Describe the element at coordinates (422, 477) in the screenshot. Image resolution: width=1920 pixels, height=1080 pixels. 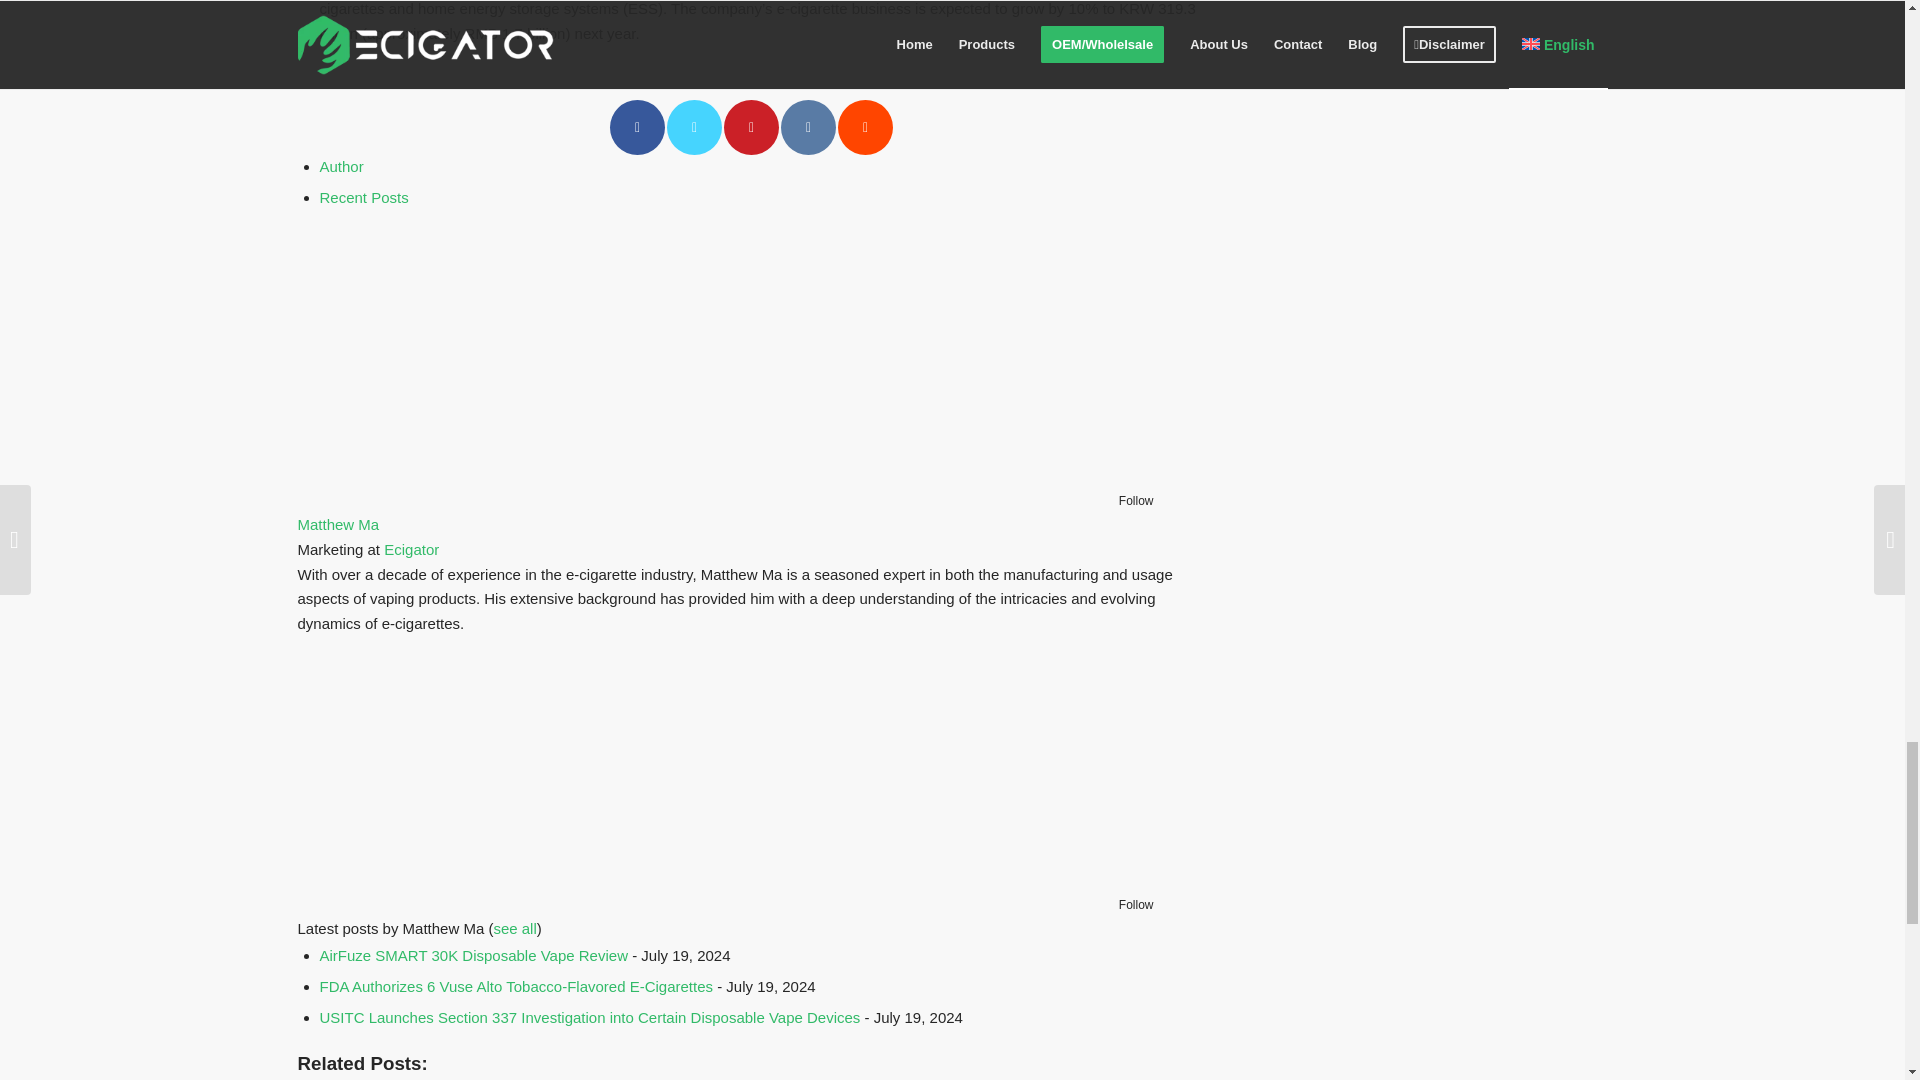
I see `Matthew Ma` at that location.